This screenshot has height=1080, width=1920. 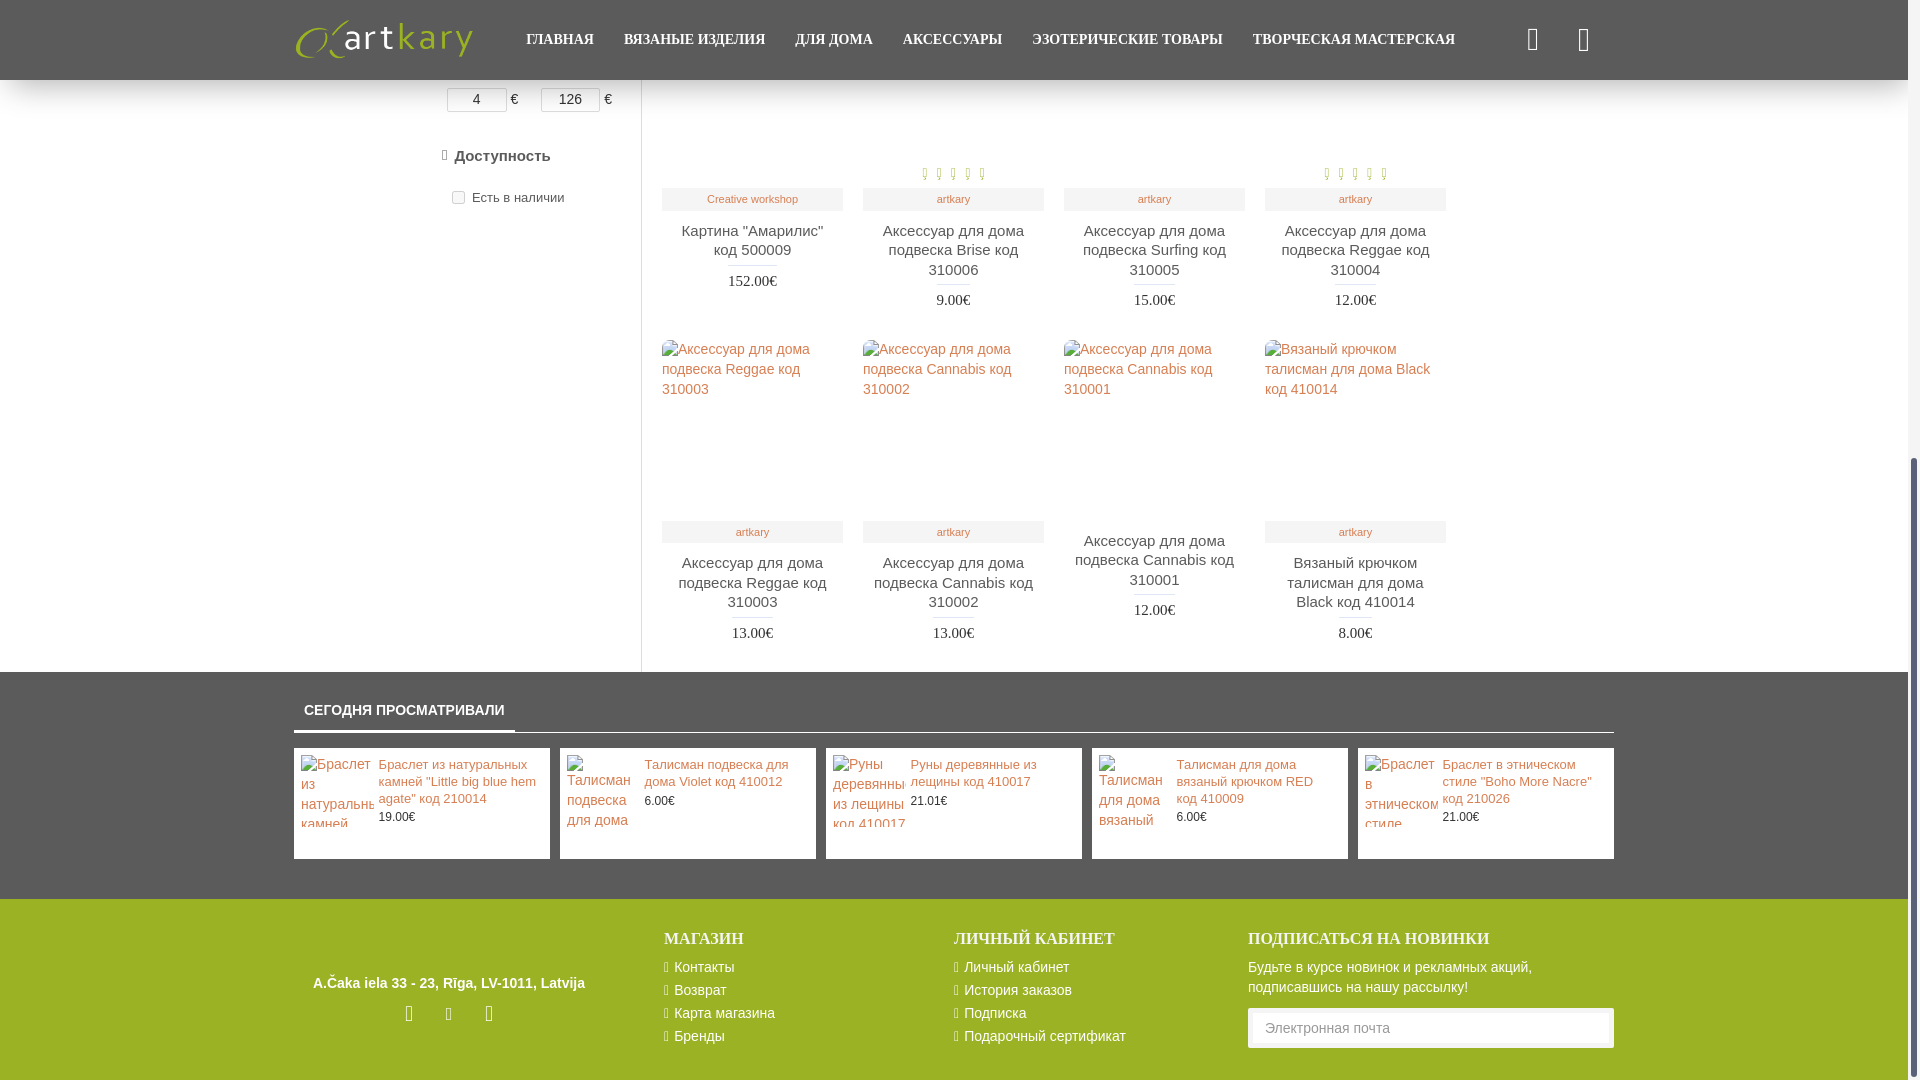 I want to click on 1, so click(x=458, y=198).